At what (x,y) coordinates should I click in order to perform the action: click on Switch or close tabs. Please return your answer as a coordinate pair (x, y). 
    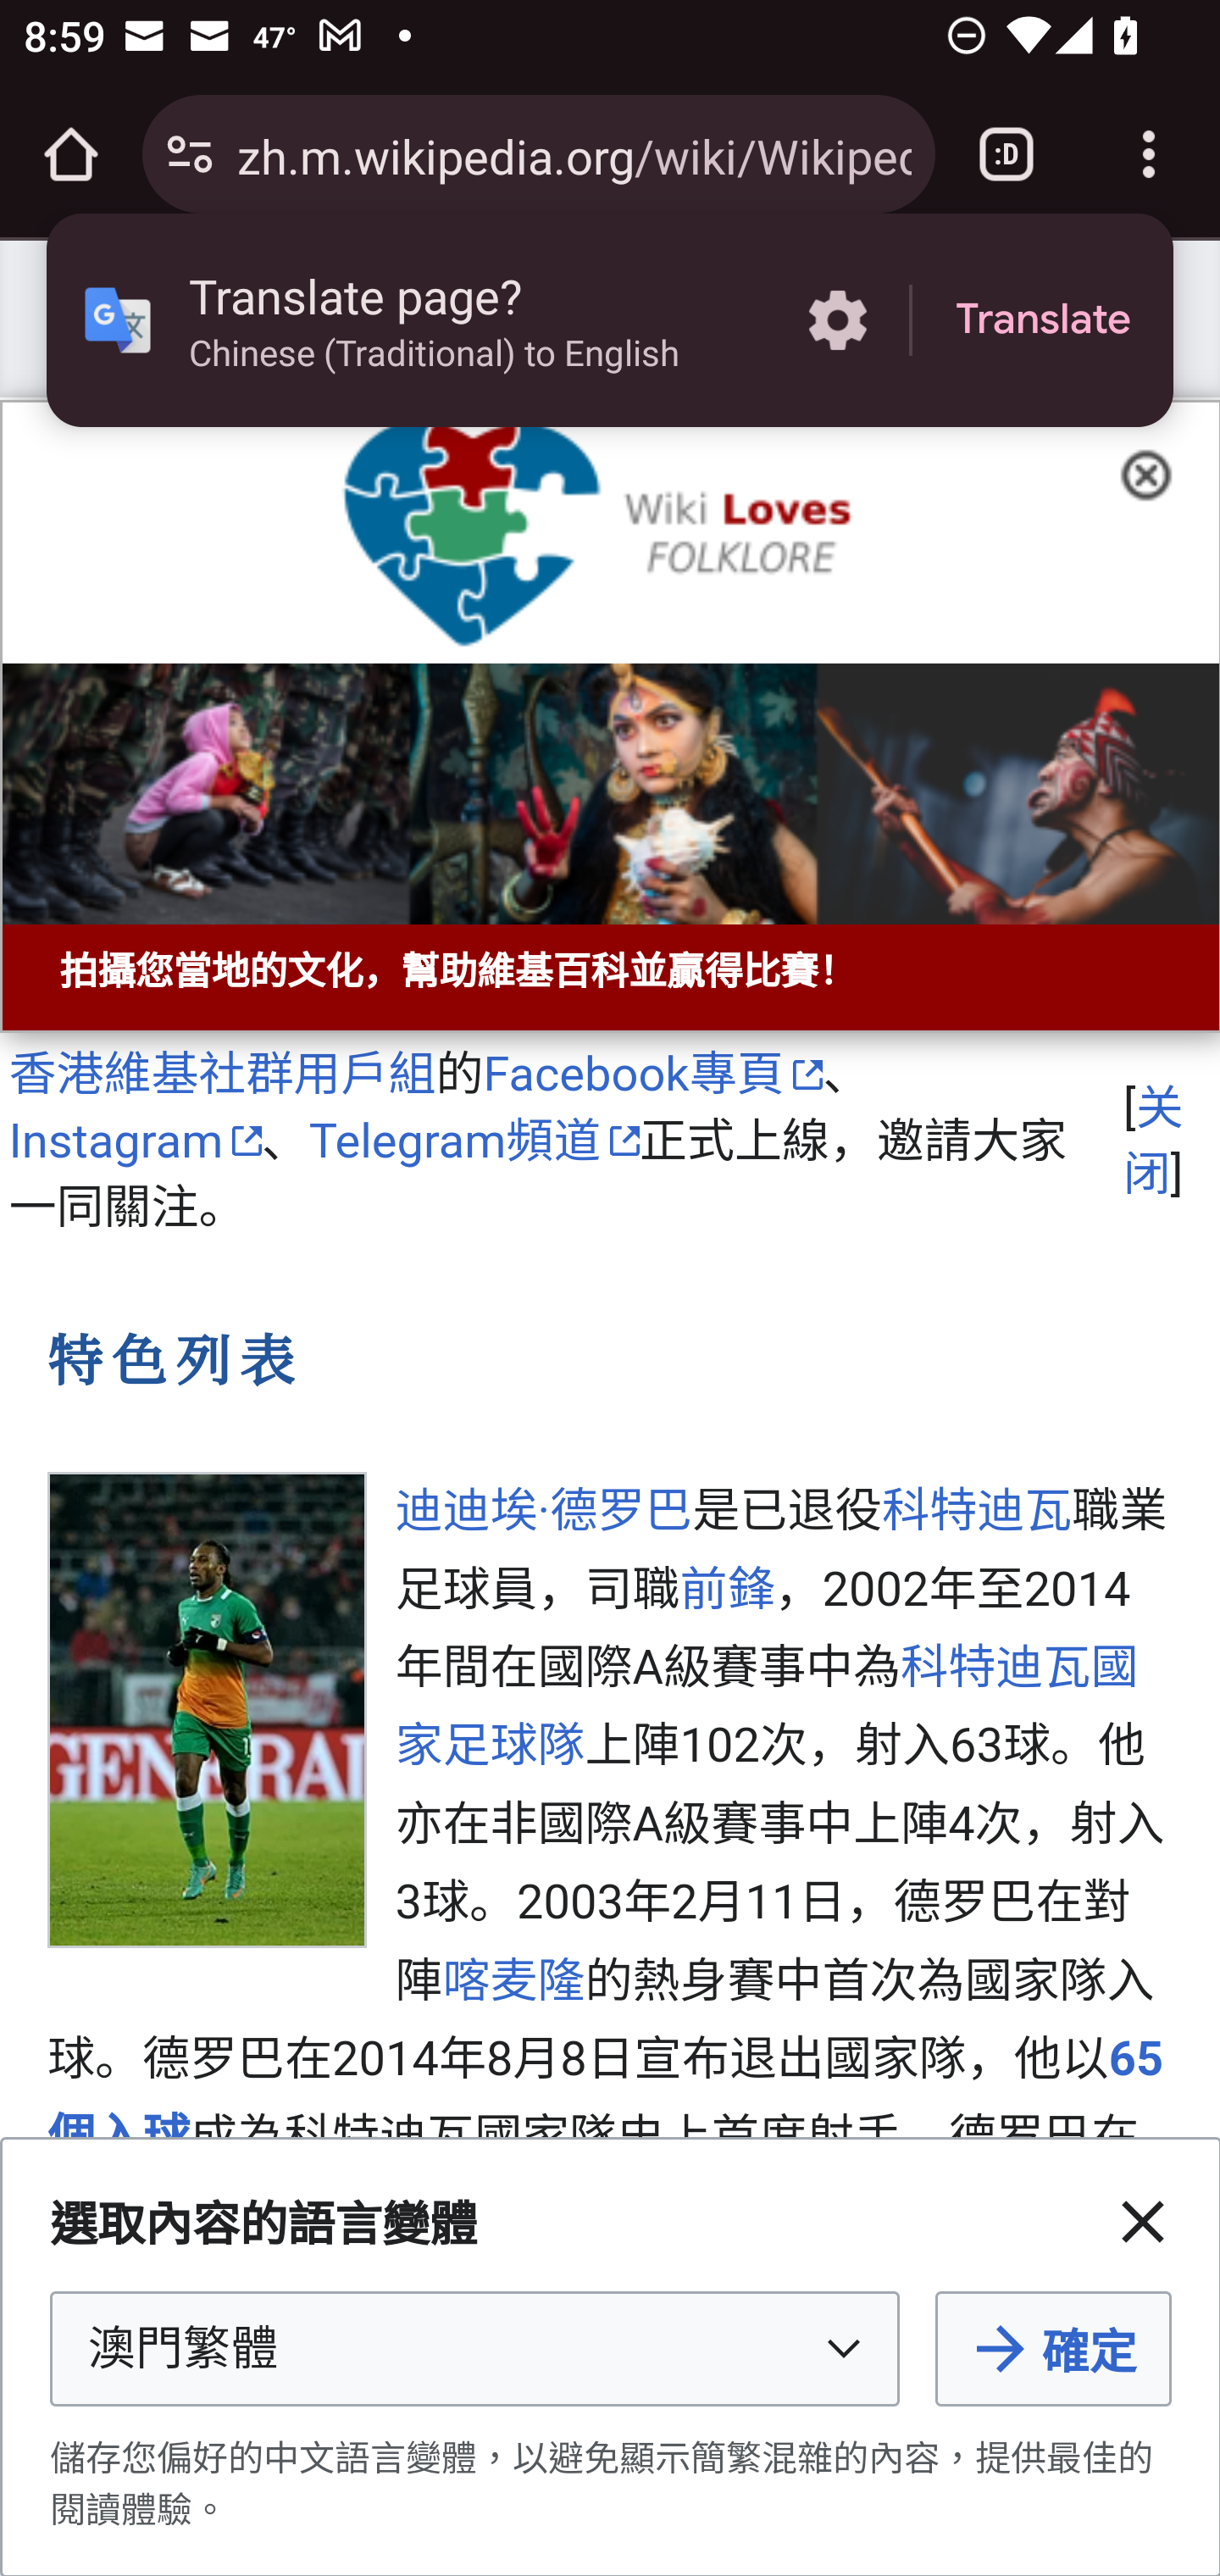
    Looking at the image, I should click on (1006, 154).